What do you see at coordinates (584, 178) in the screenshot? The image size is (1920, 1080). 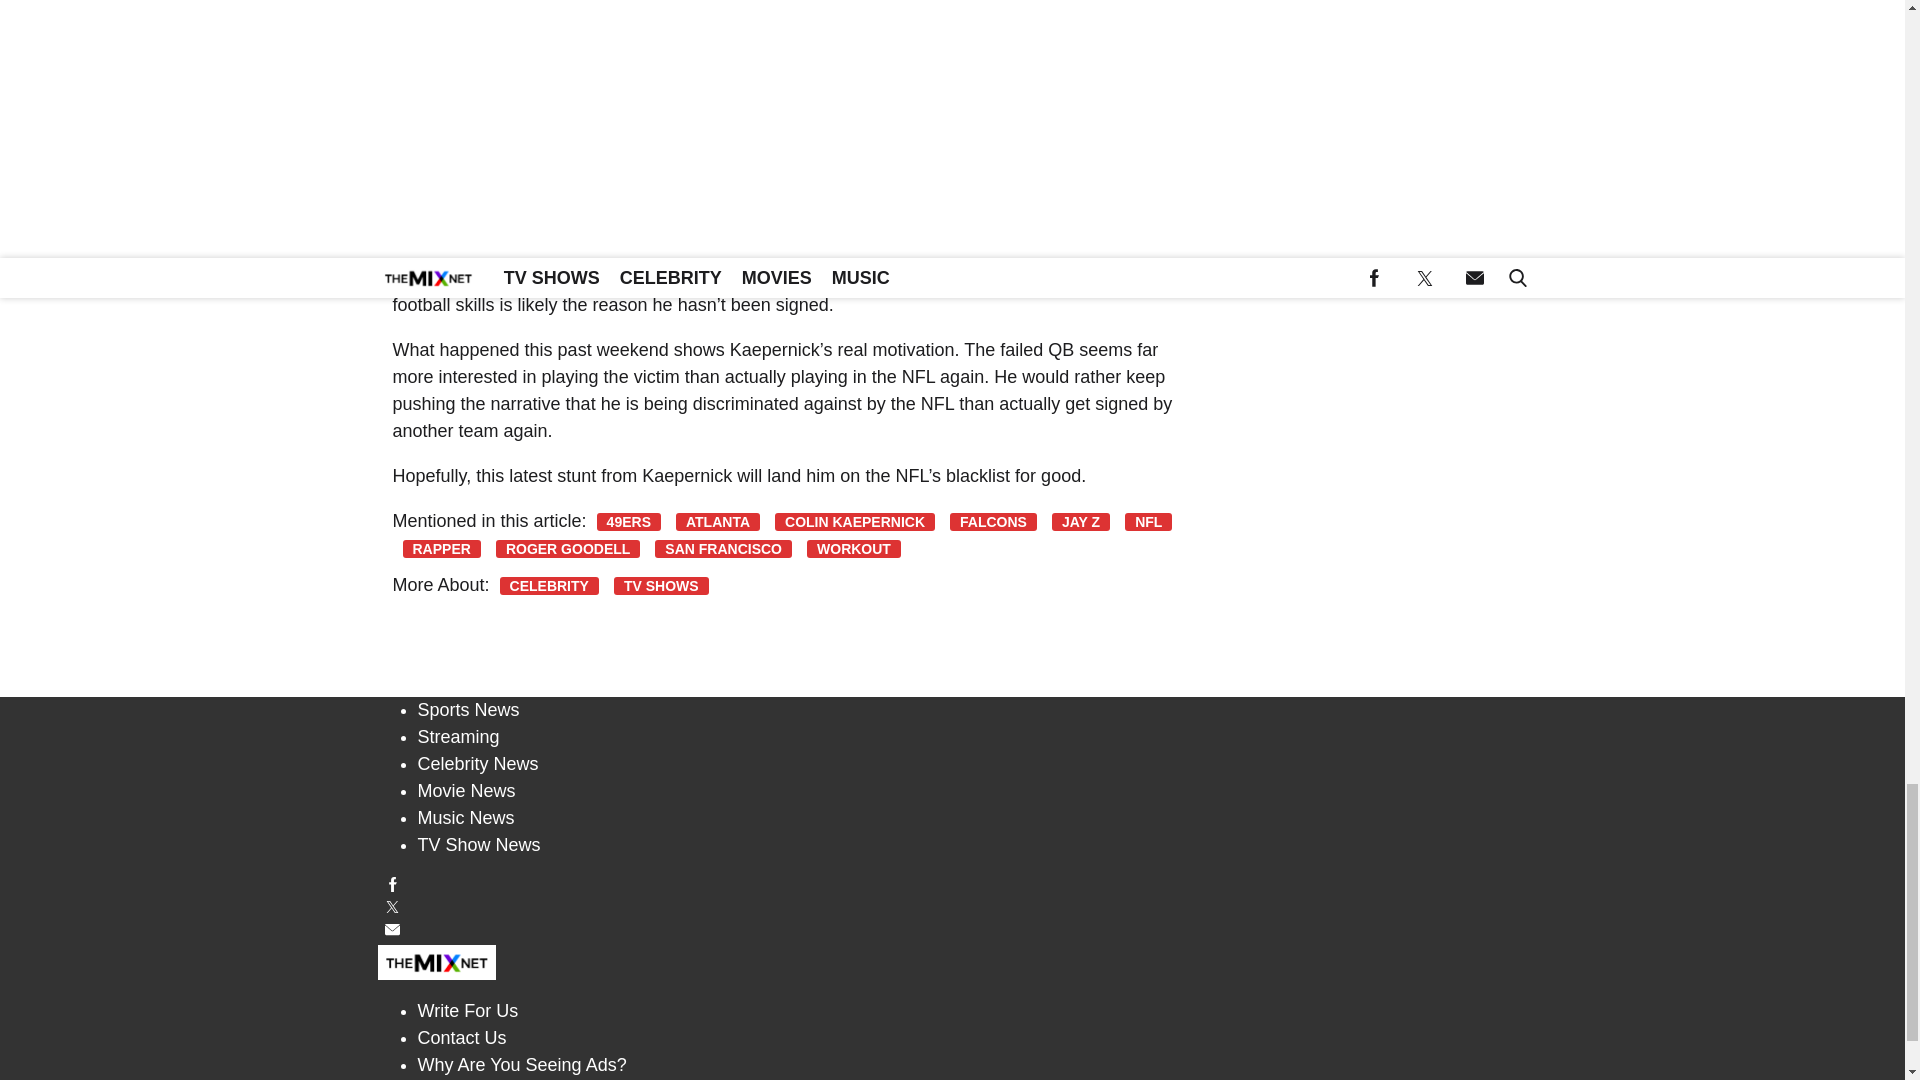 I see `to protest against racial inequality` at bounding box center [584, 178].